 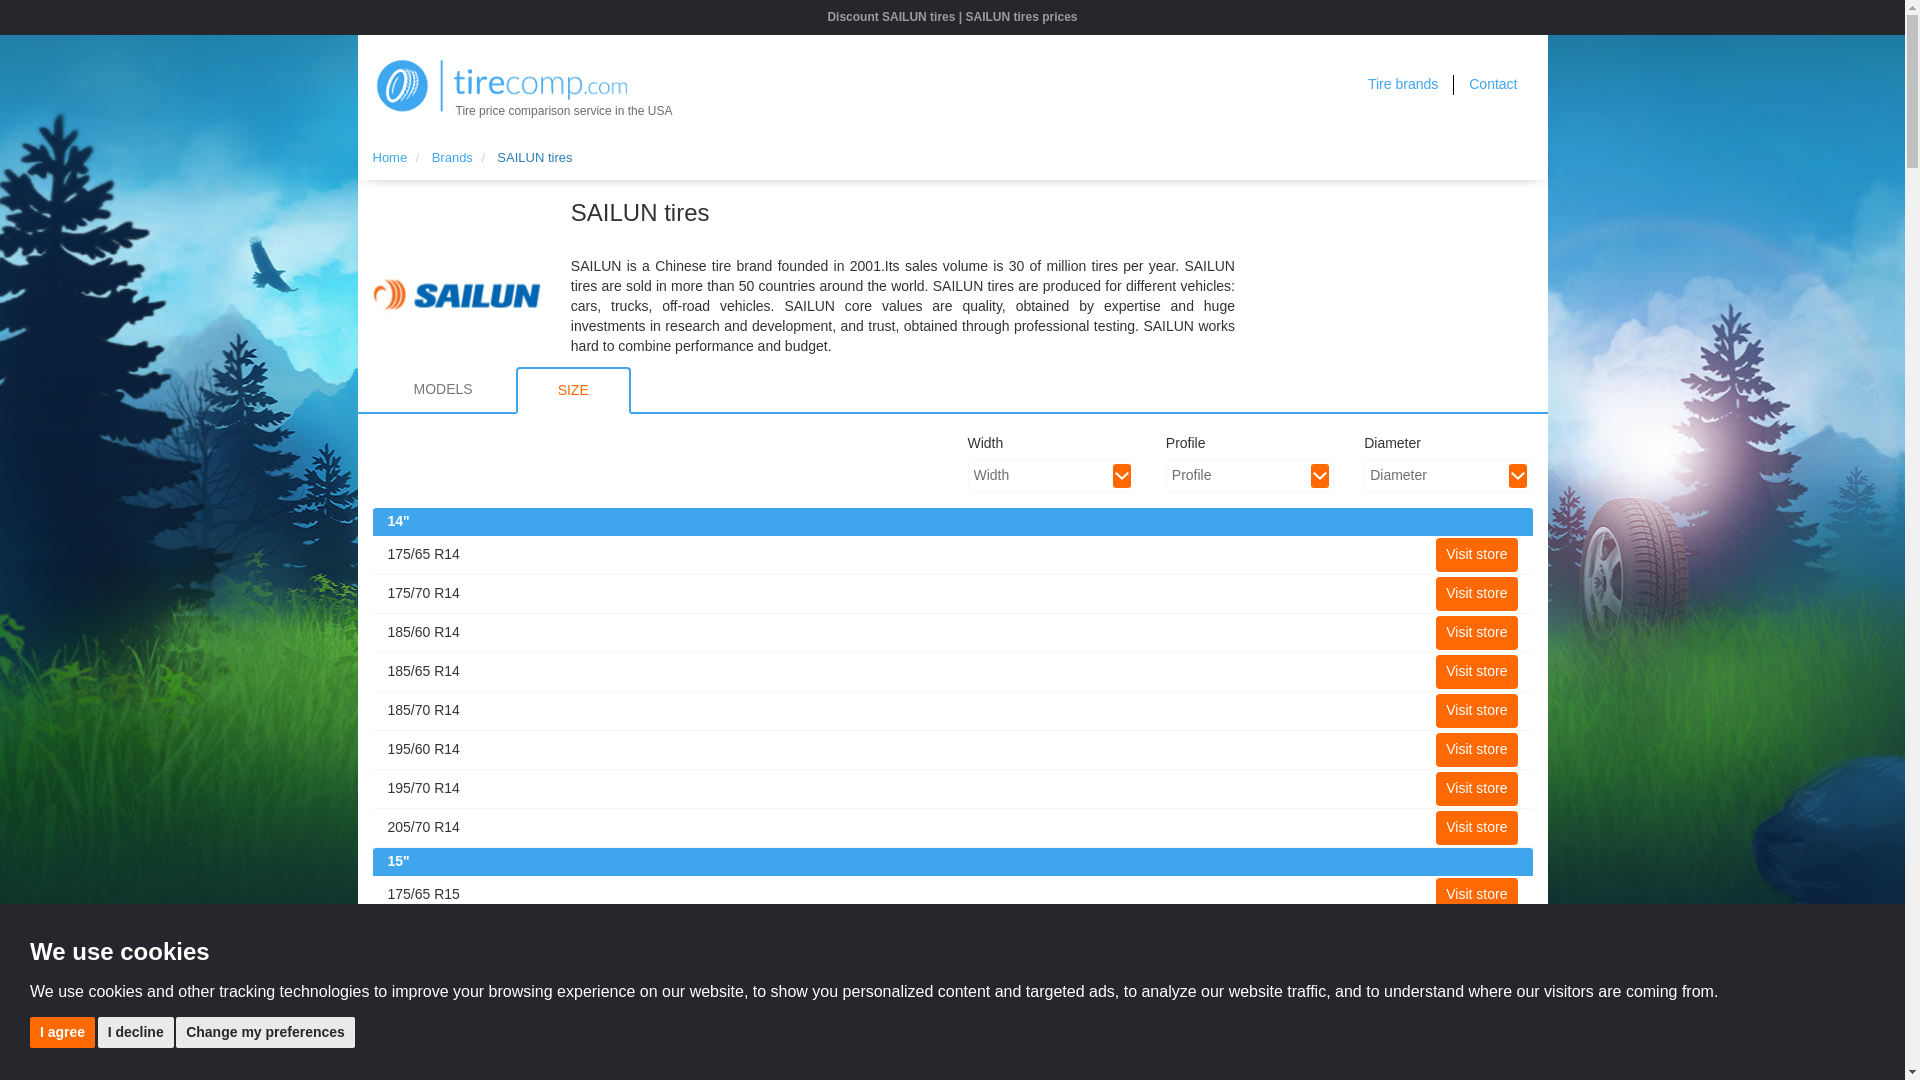 I want to click on I decline, so click(x=136, y=1031).